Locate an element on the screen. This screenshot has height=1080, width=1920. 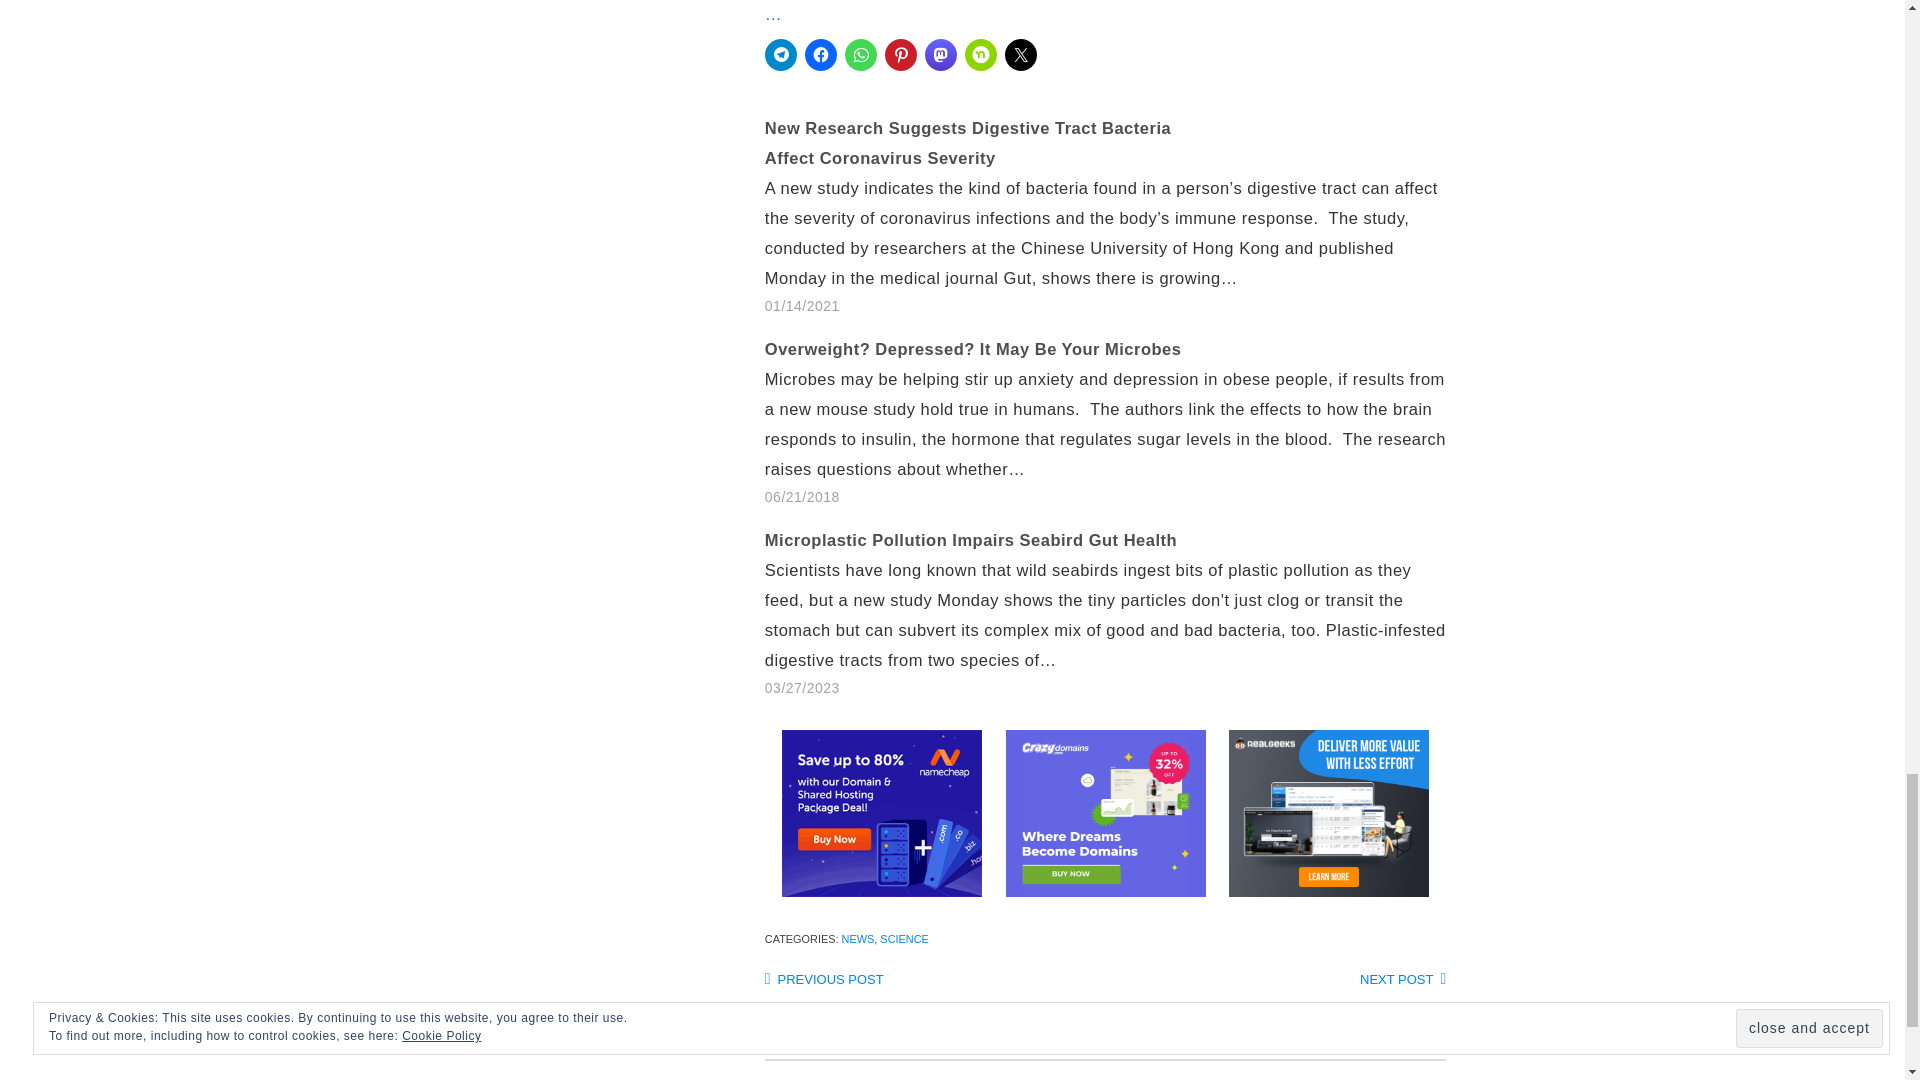
PREVIOUS POST is located at coordinates (824, 980).